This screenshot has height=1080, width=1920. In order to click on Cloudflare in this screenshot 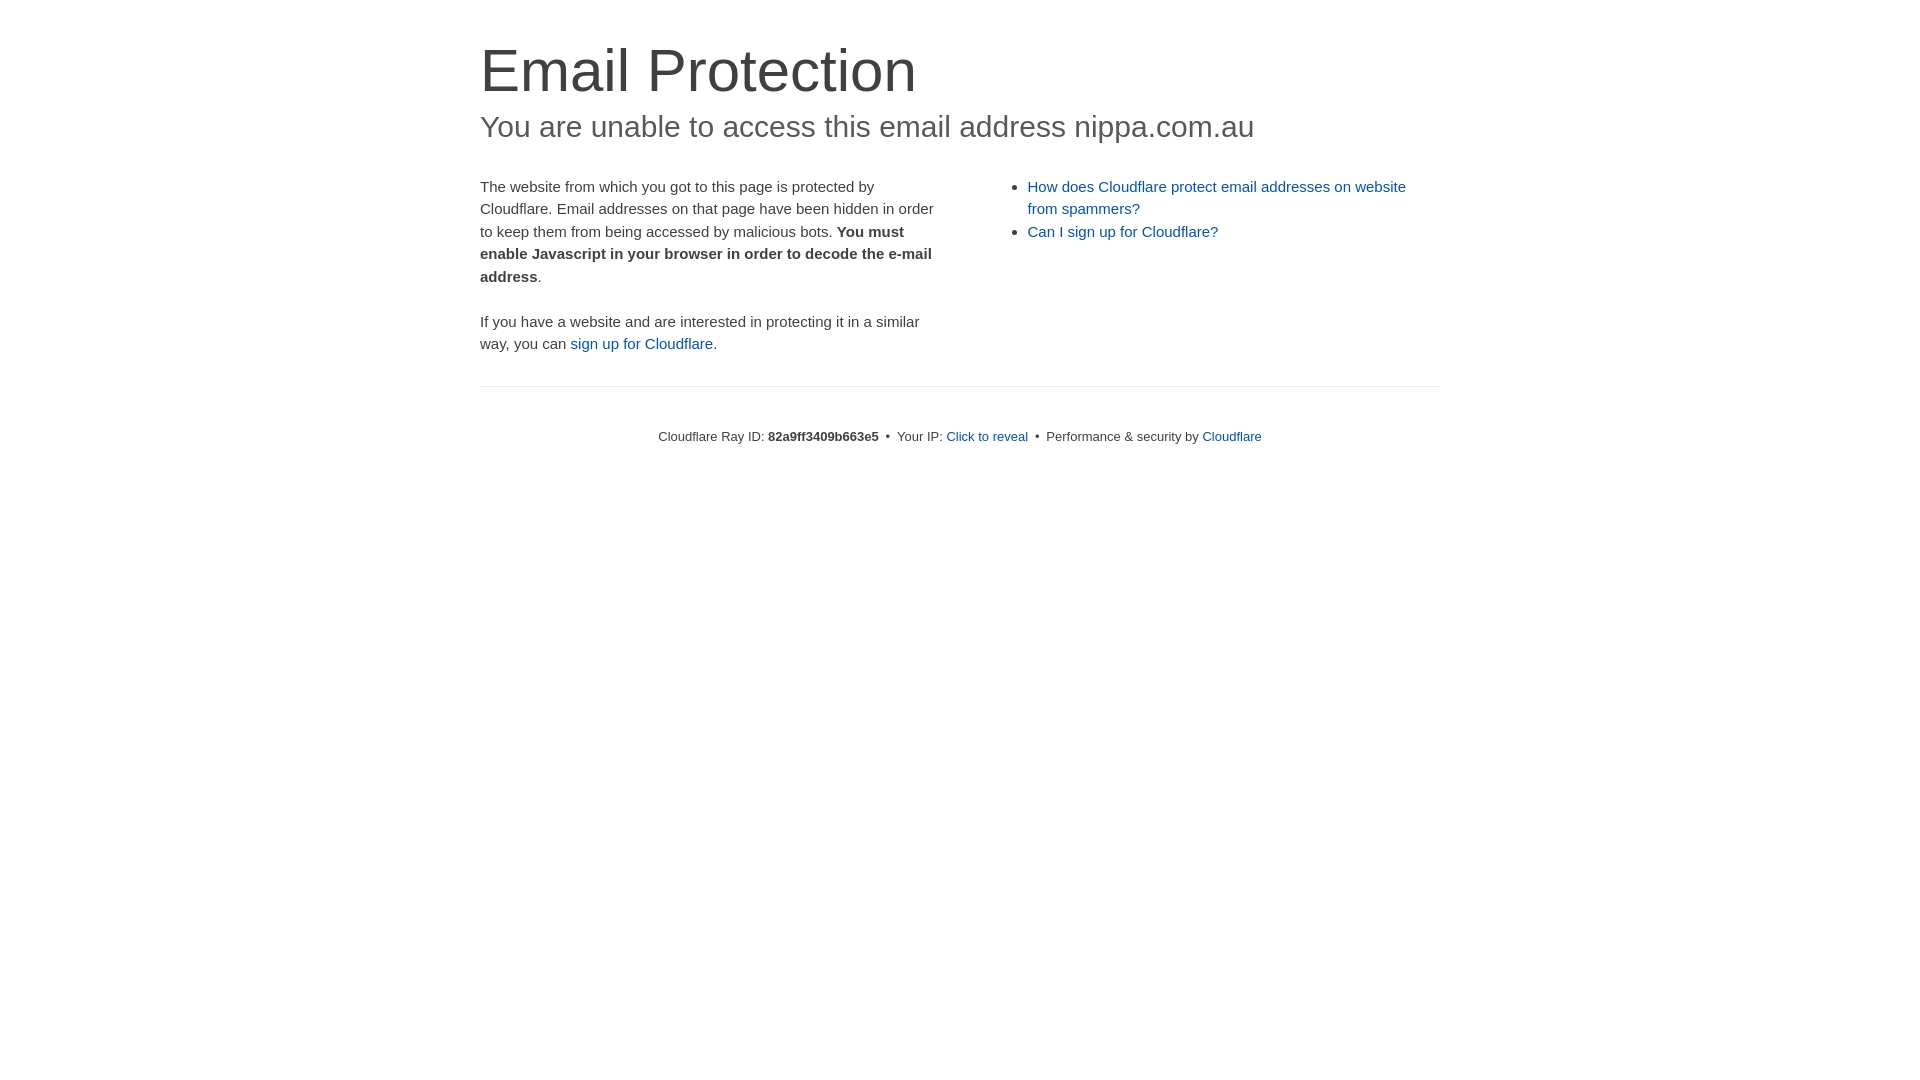, I will do `click(1232, 436)`.